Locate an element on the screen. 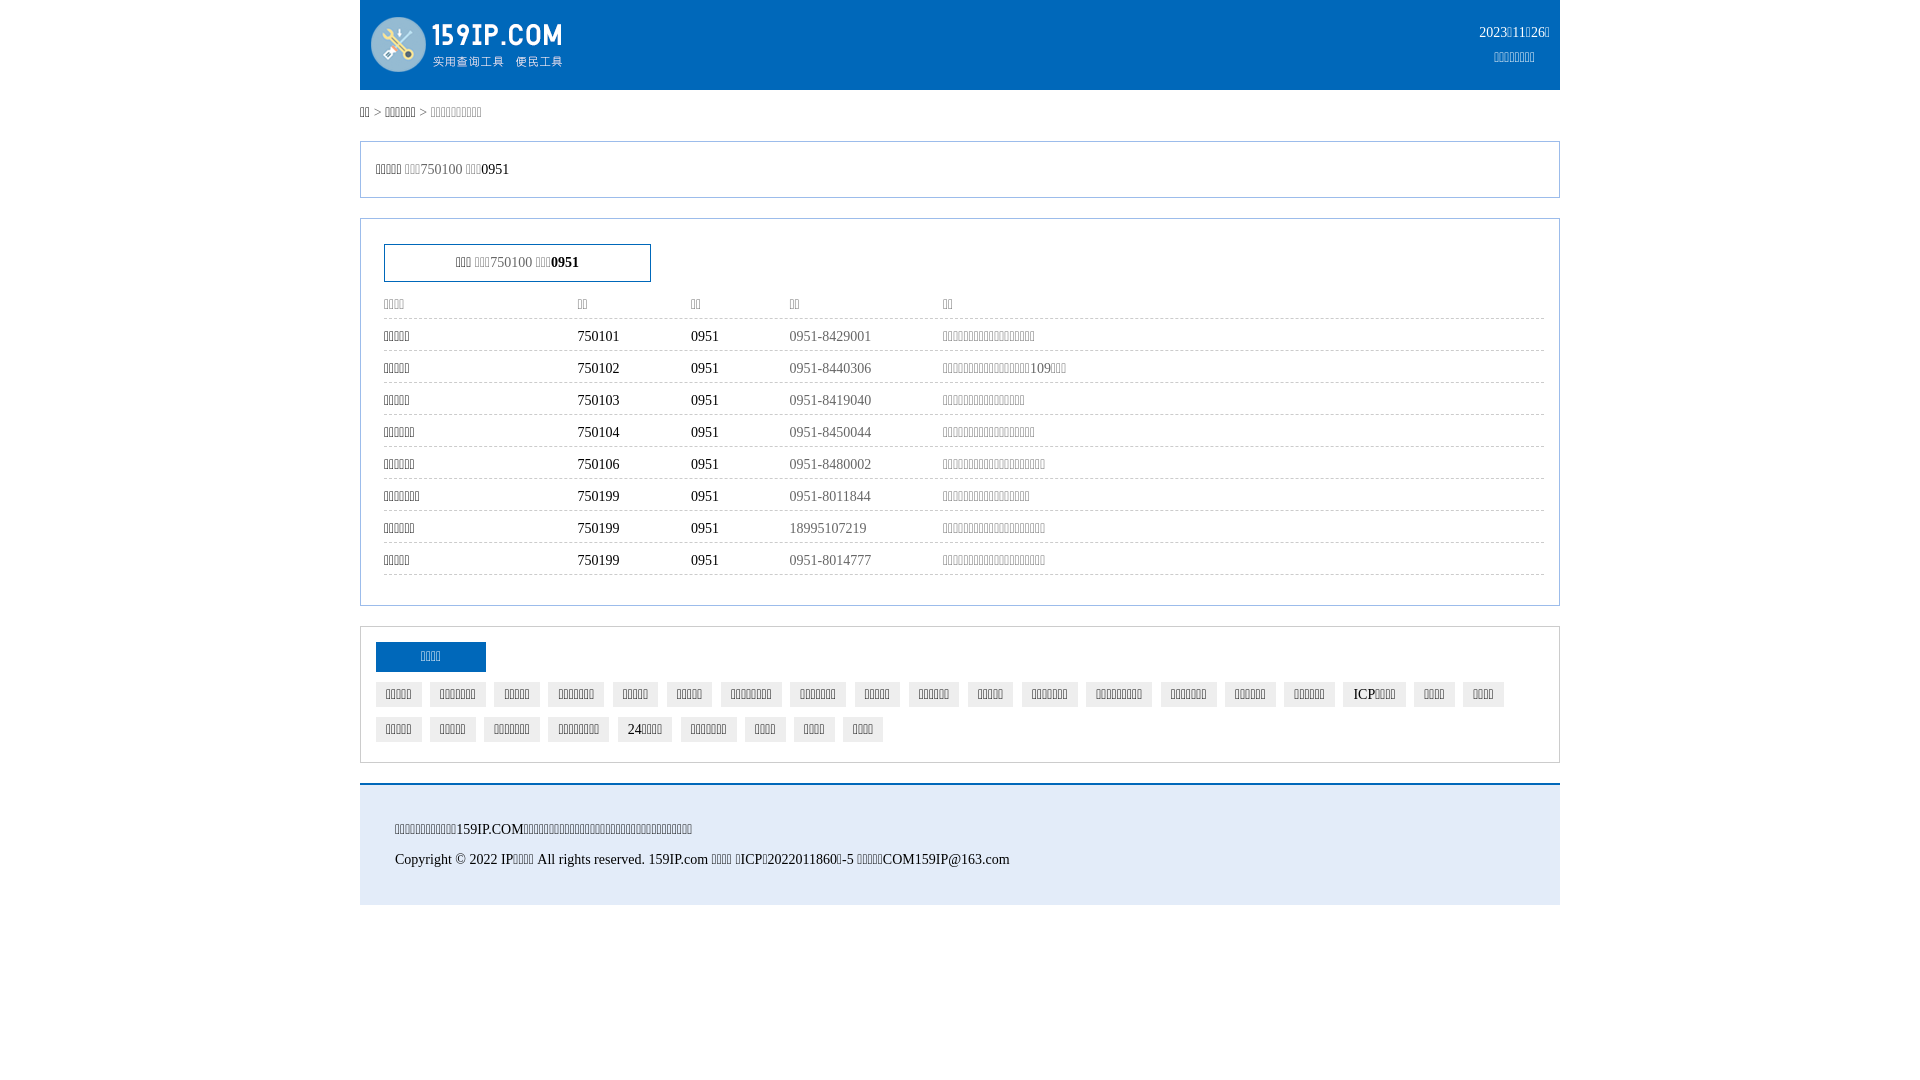  0951 is located at coordinates (705, 336).